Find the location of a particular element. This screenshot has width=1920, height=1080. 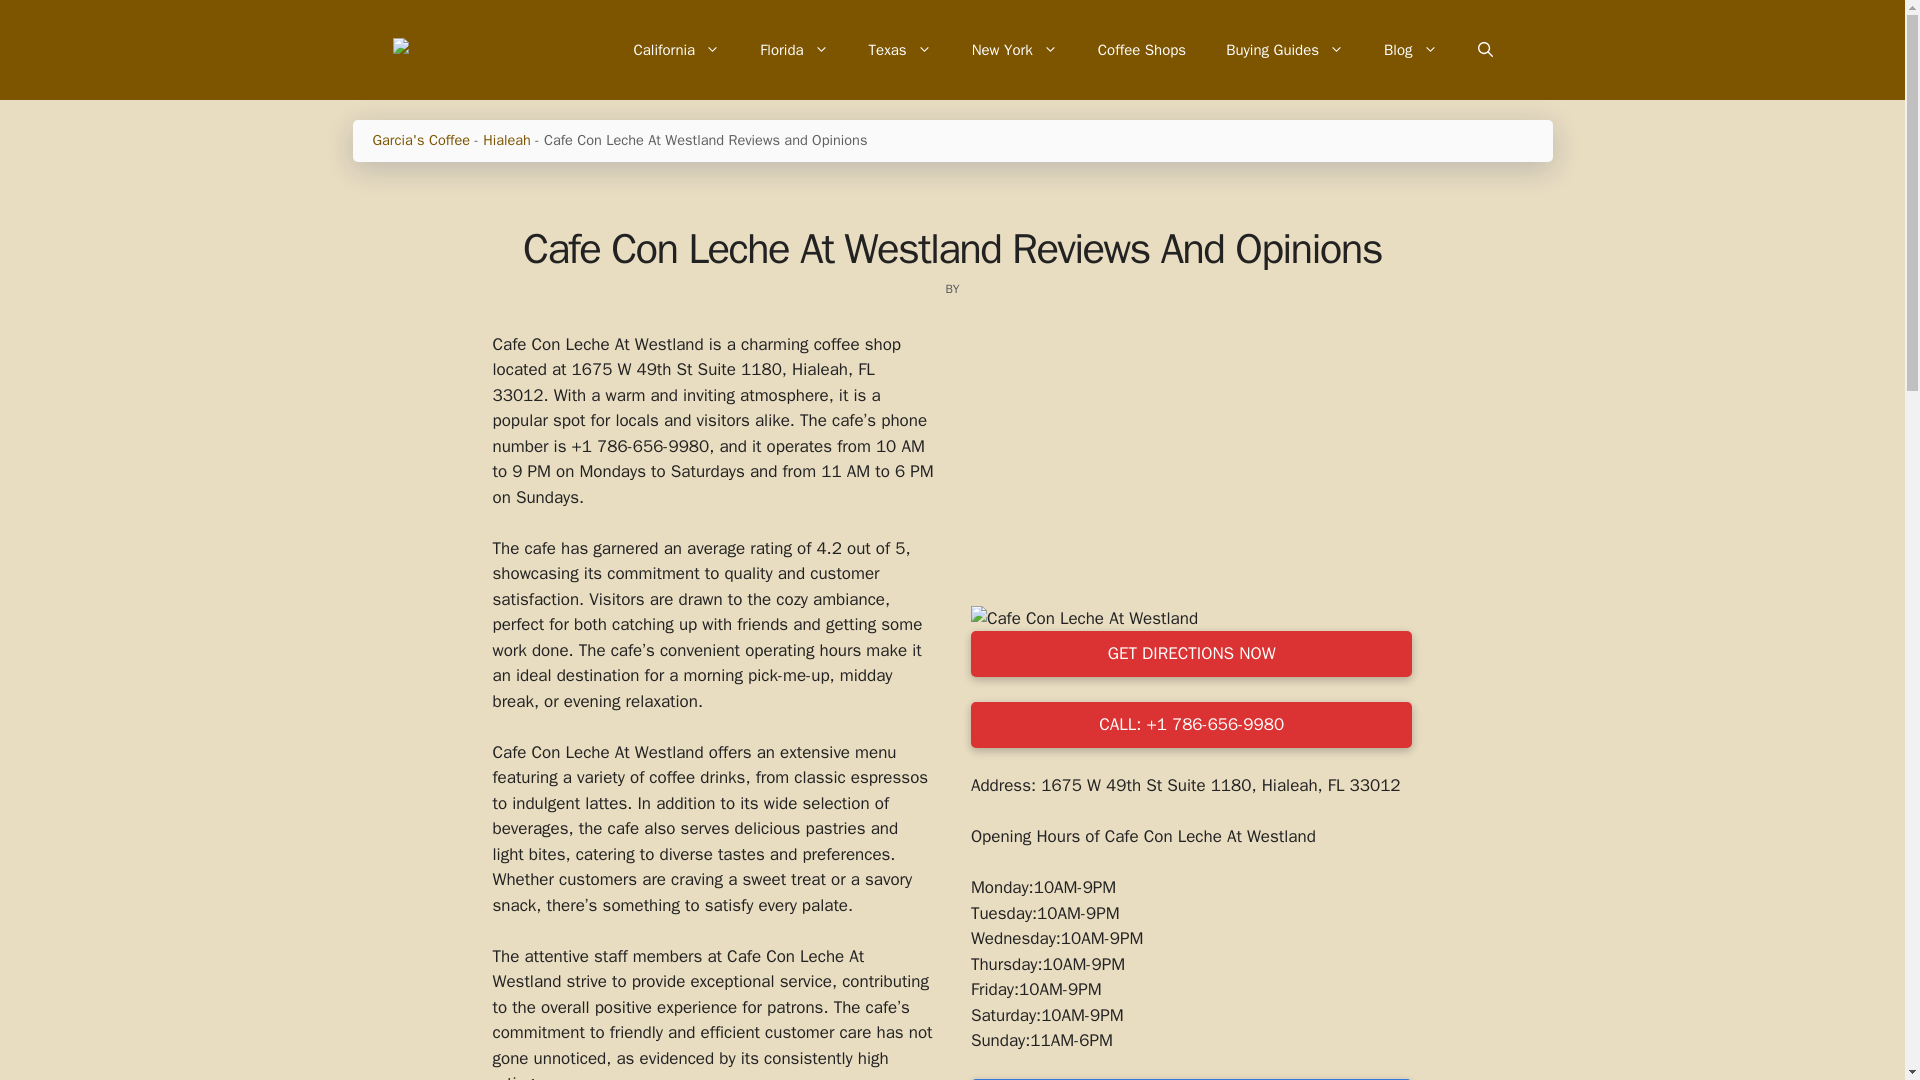

California is located at coordinates (676, 50).